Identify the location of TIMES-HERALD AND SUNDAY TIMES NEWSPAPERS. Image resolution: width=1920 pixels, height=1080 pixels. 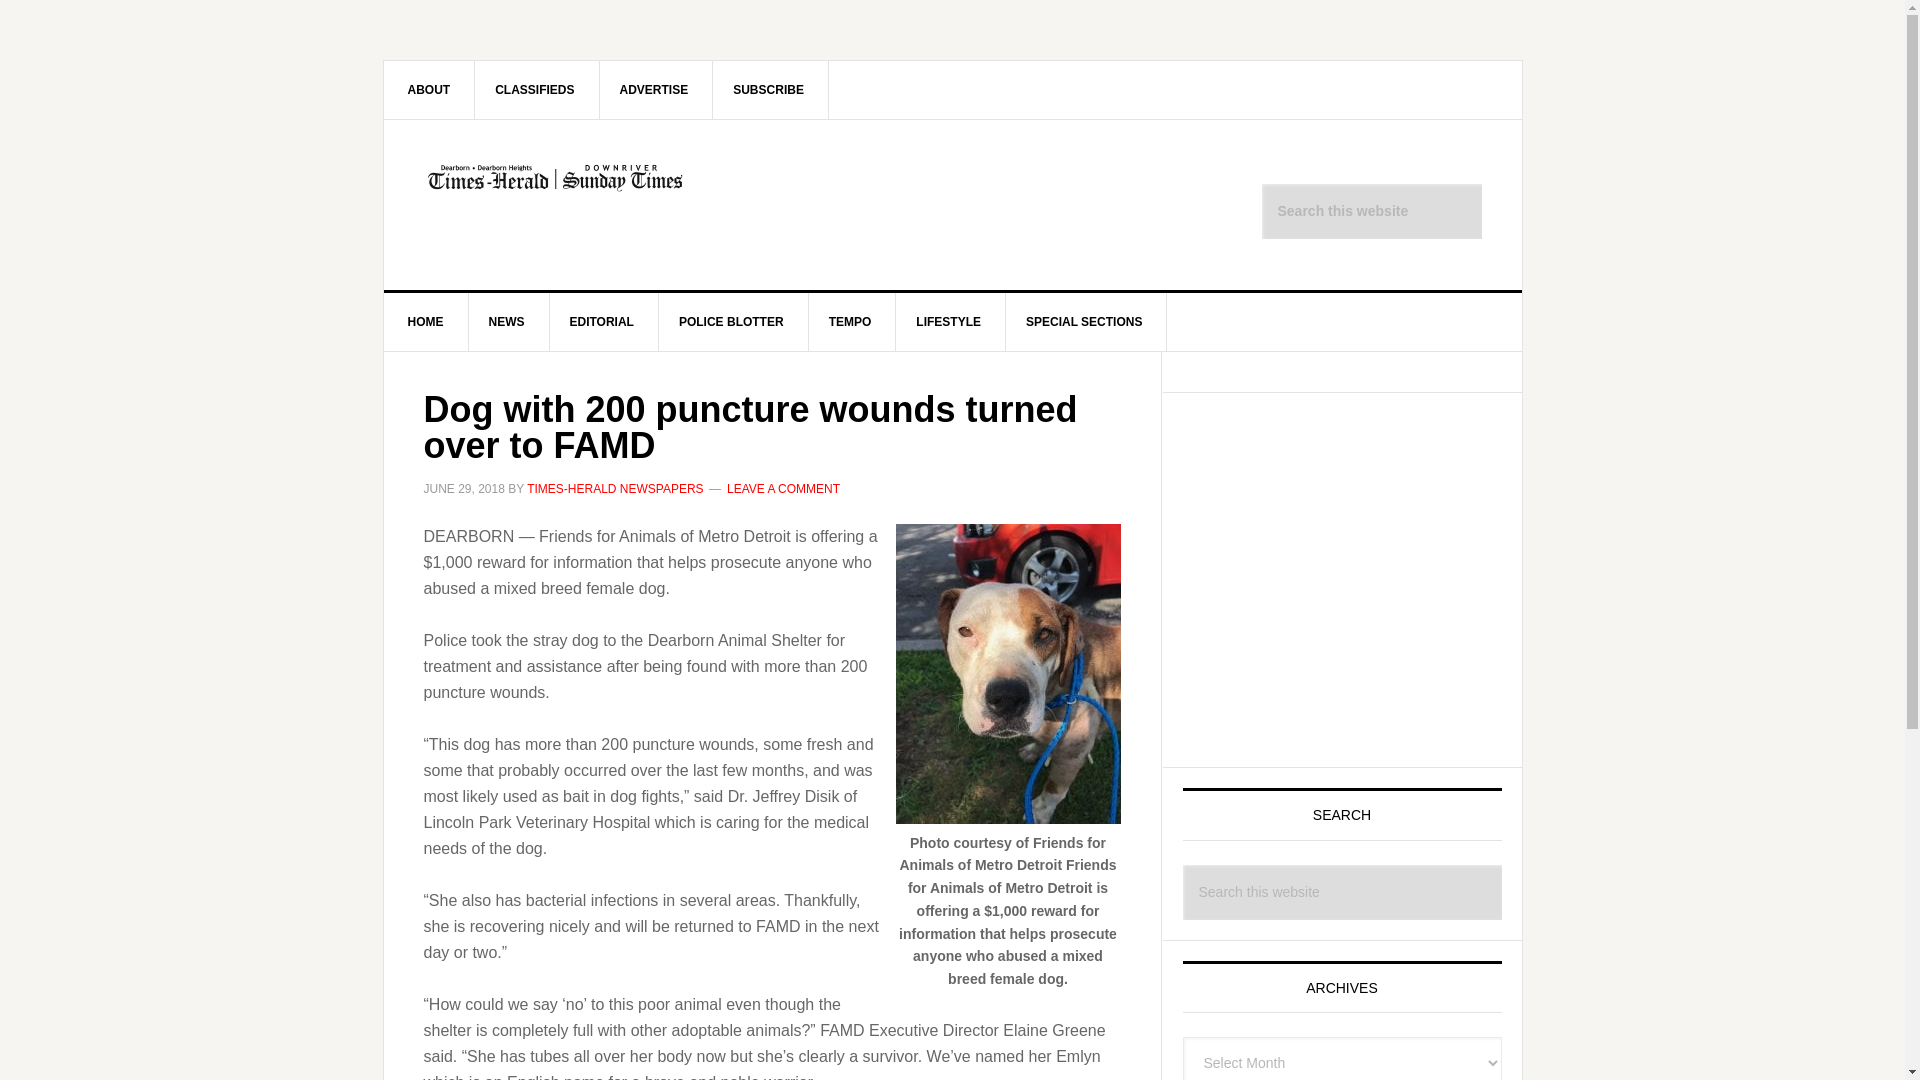
(554, 204).